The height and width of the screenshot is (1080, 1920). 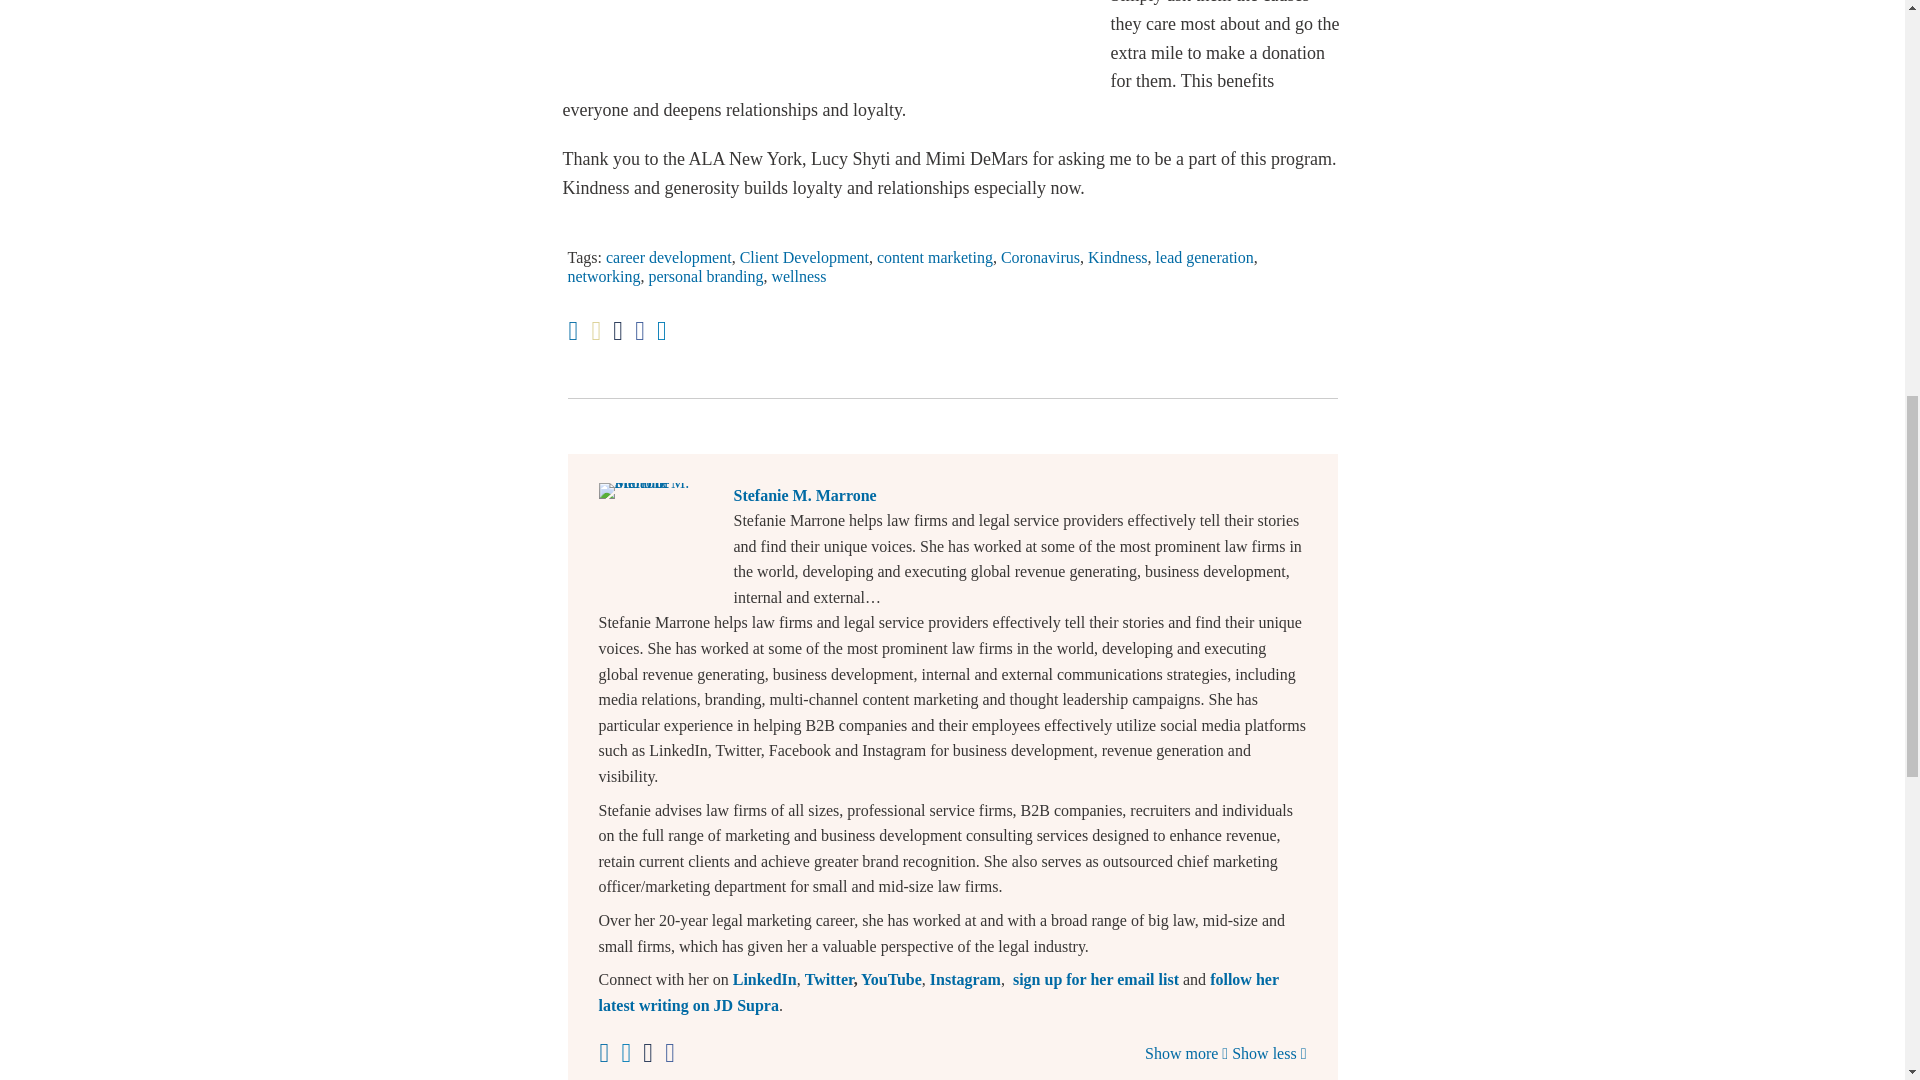 What do you see at coordinates (798, 276) in the screenshot?
I see `wellness` at bounding box center [798, 276].